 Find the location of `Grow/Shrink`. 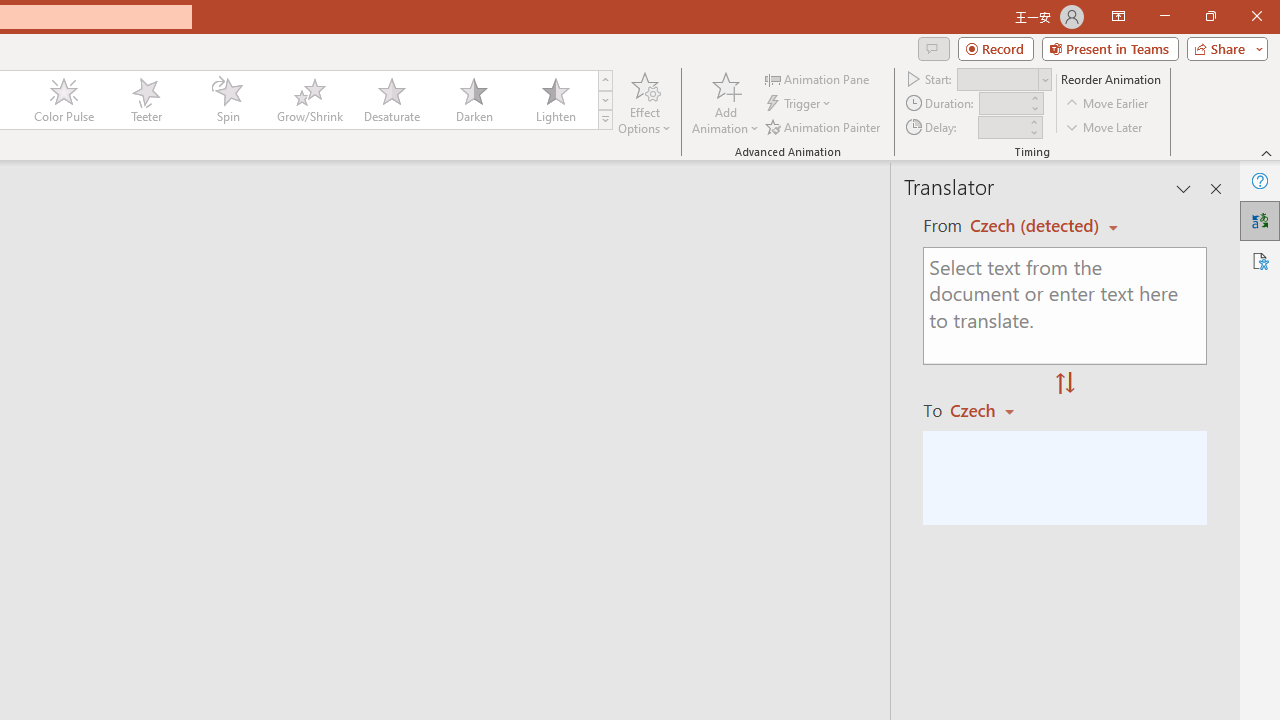

Grow/Shrink is located at coordinates (309, 100).